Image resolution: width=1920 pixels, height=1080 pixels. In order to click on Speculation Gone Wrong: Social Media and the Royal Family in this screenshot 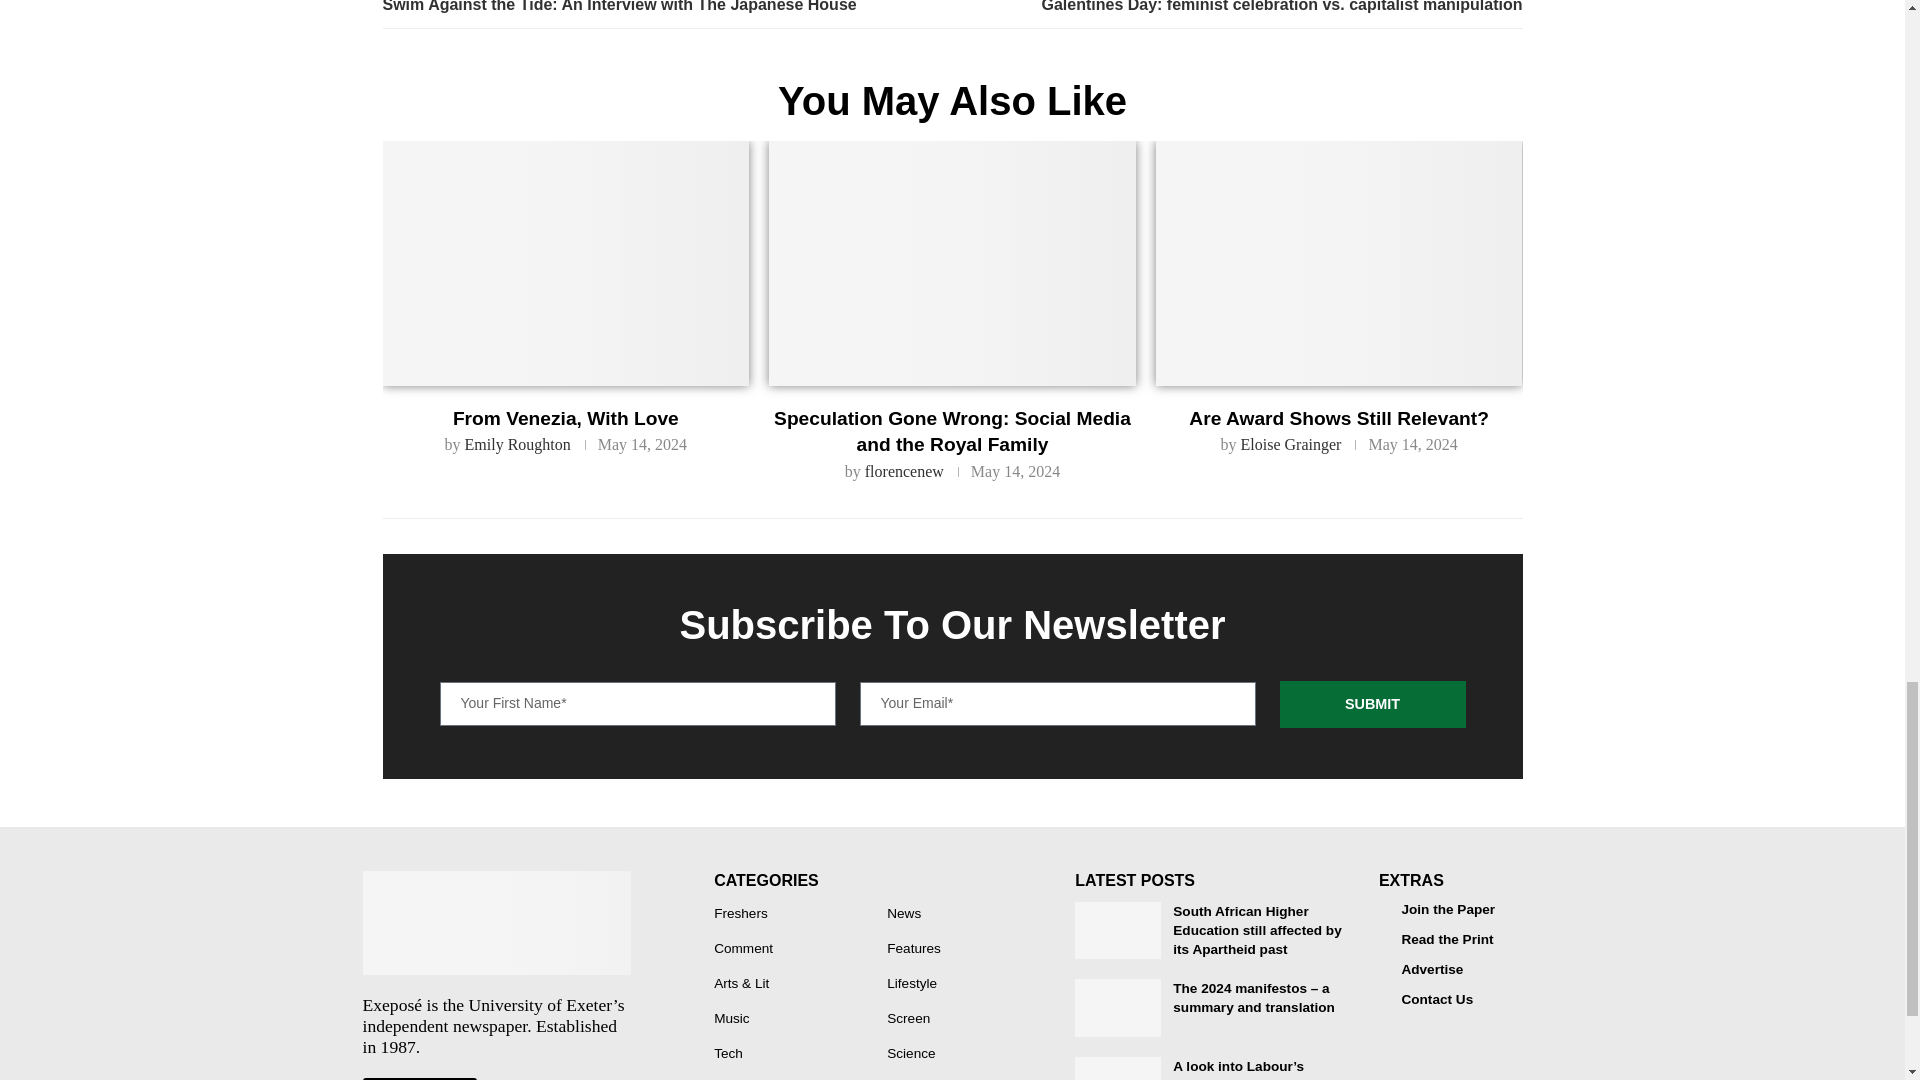, I will do `click(952, 262)`.